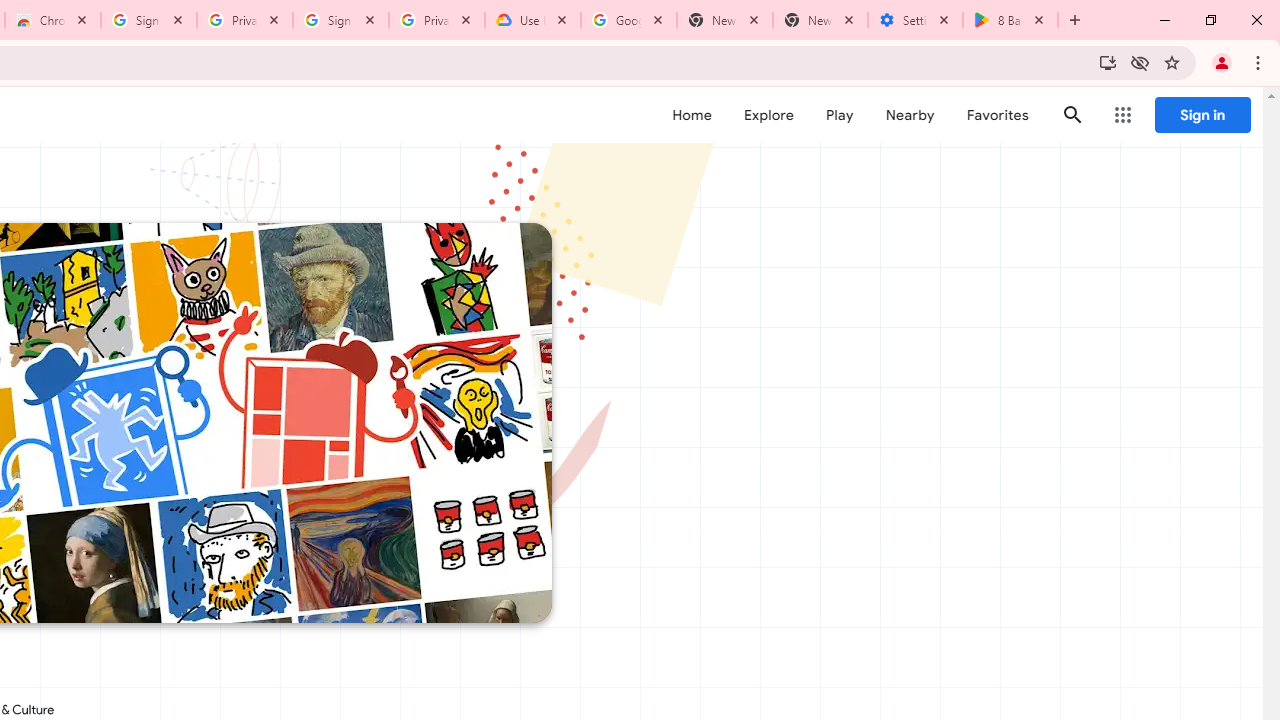 The width and height of the screenshot is (1280, 720). Describe the element at coordinates (910, 115) in the screenshot. I see `Nearby` at that location.